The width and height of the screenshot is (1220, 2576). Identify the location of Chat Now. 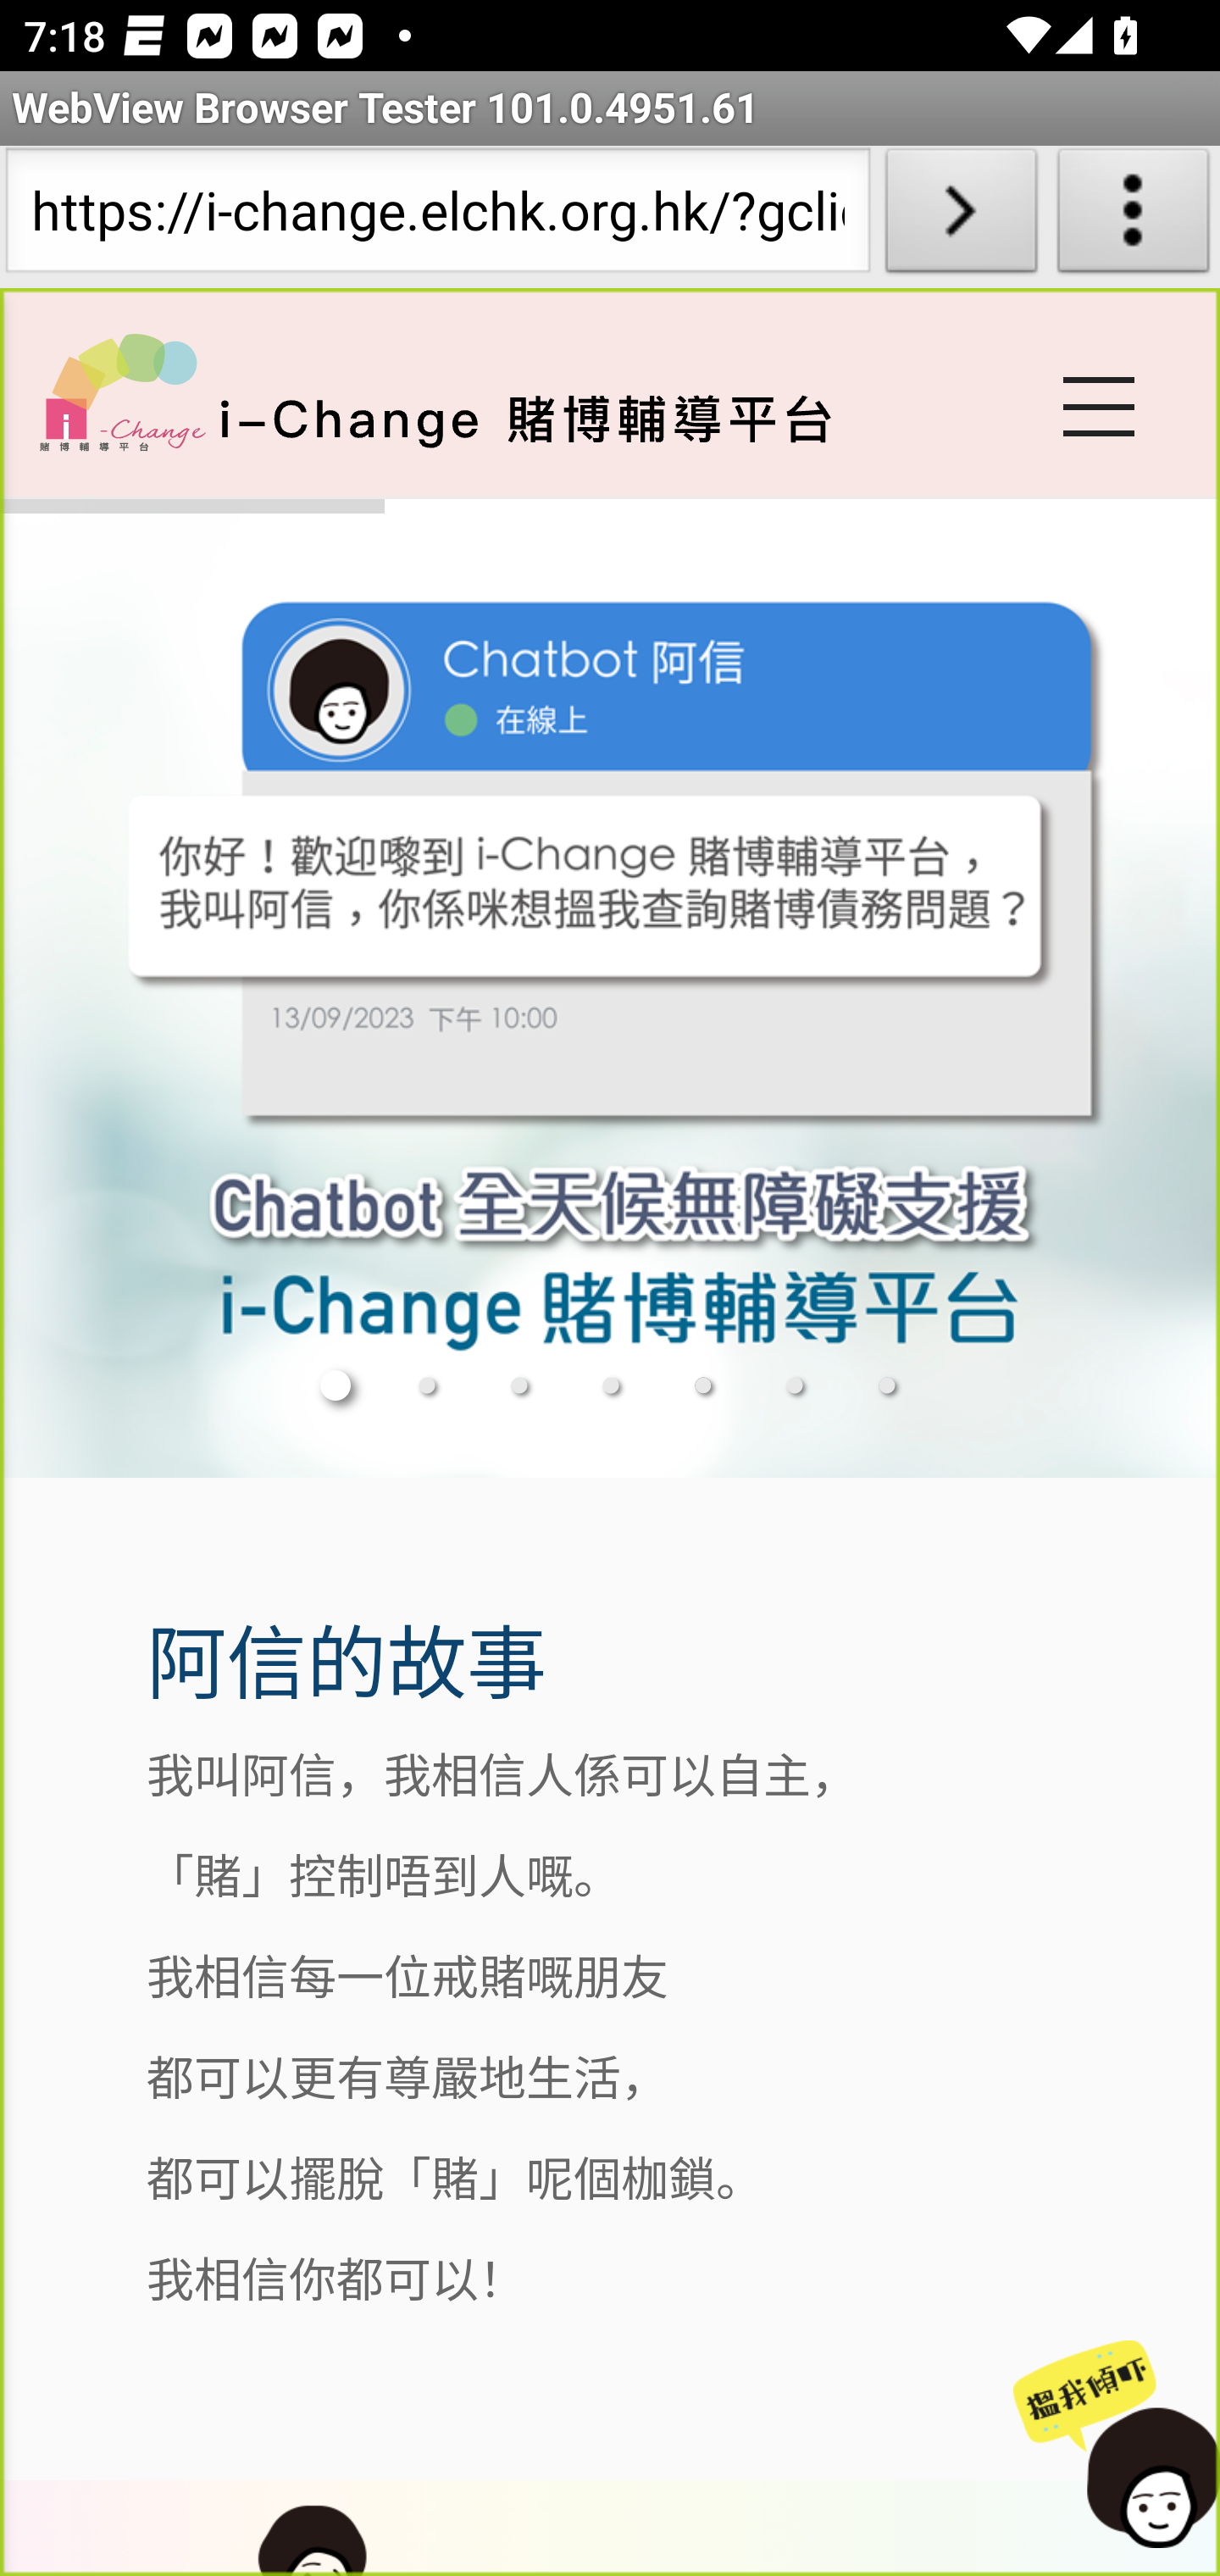
(1109, 2446).